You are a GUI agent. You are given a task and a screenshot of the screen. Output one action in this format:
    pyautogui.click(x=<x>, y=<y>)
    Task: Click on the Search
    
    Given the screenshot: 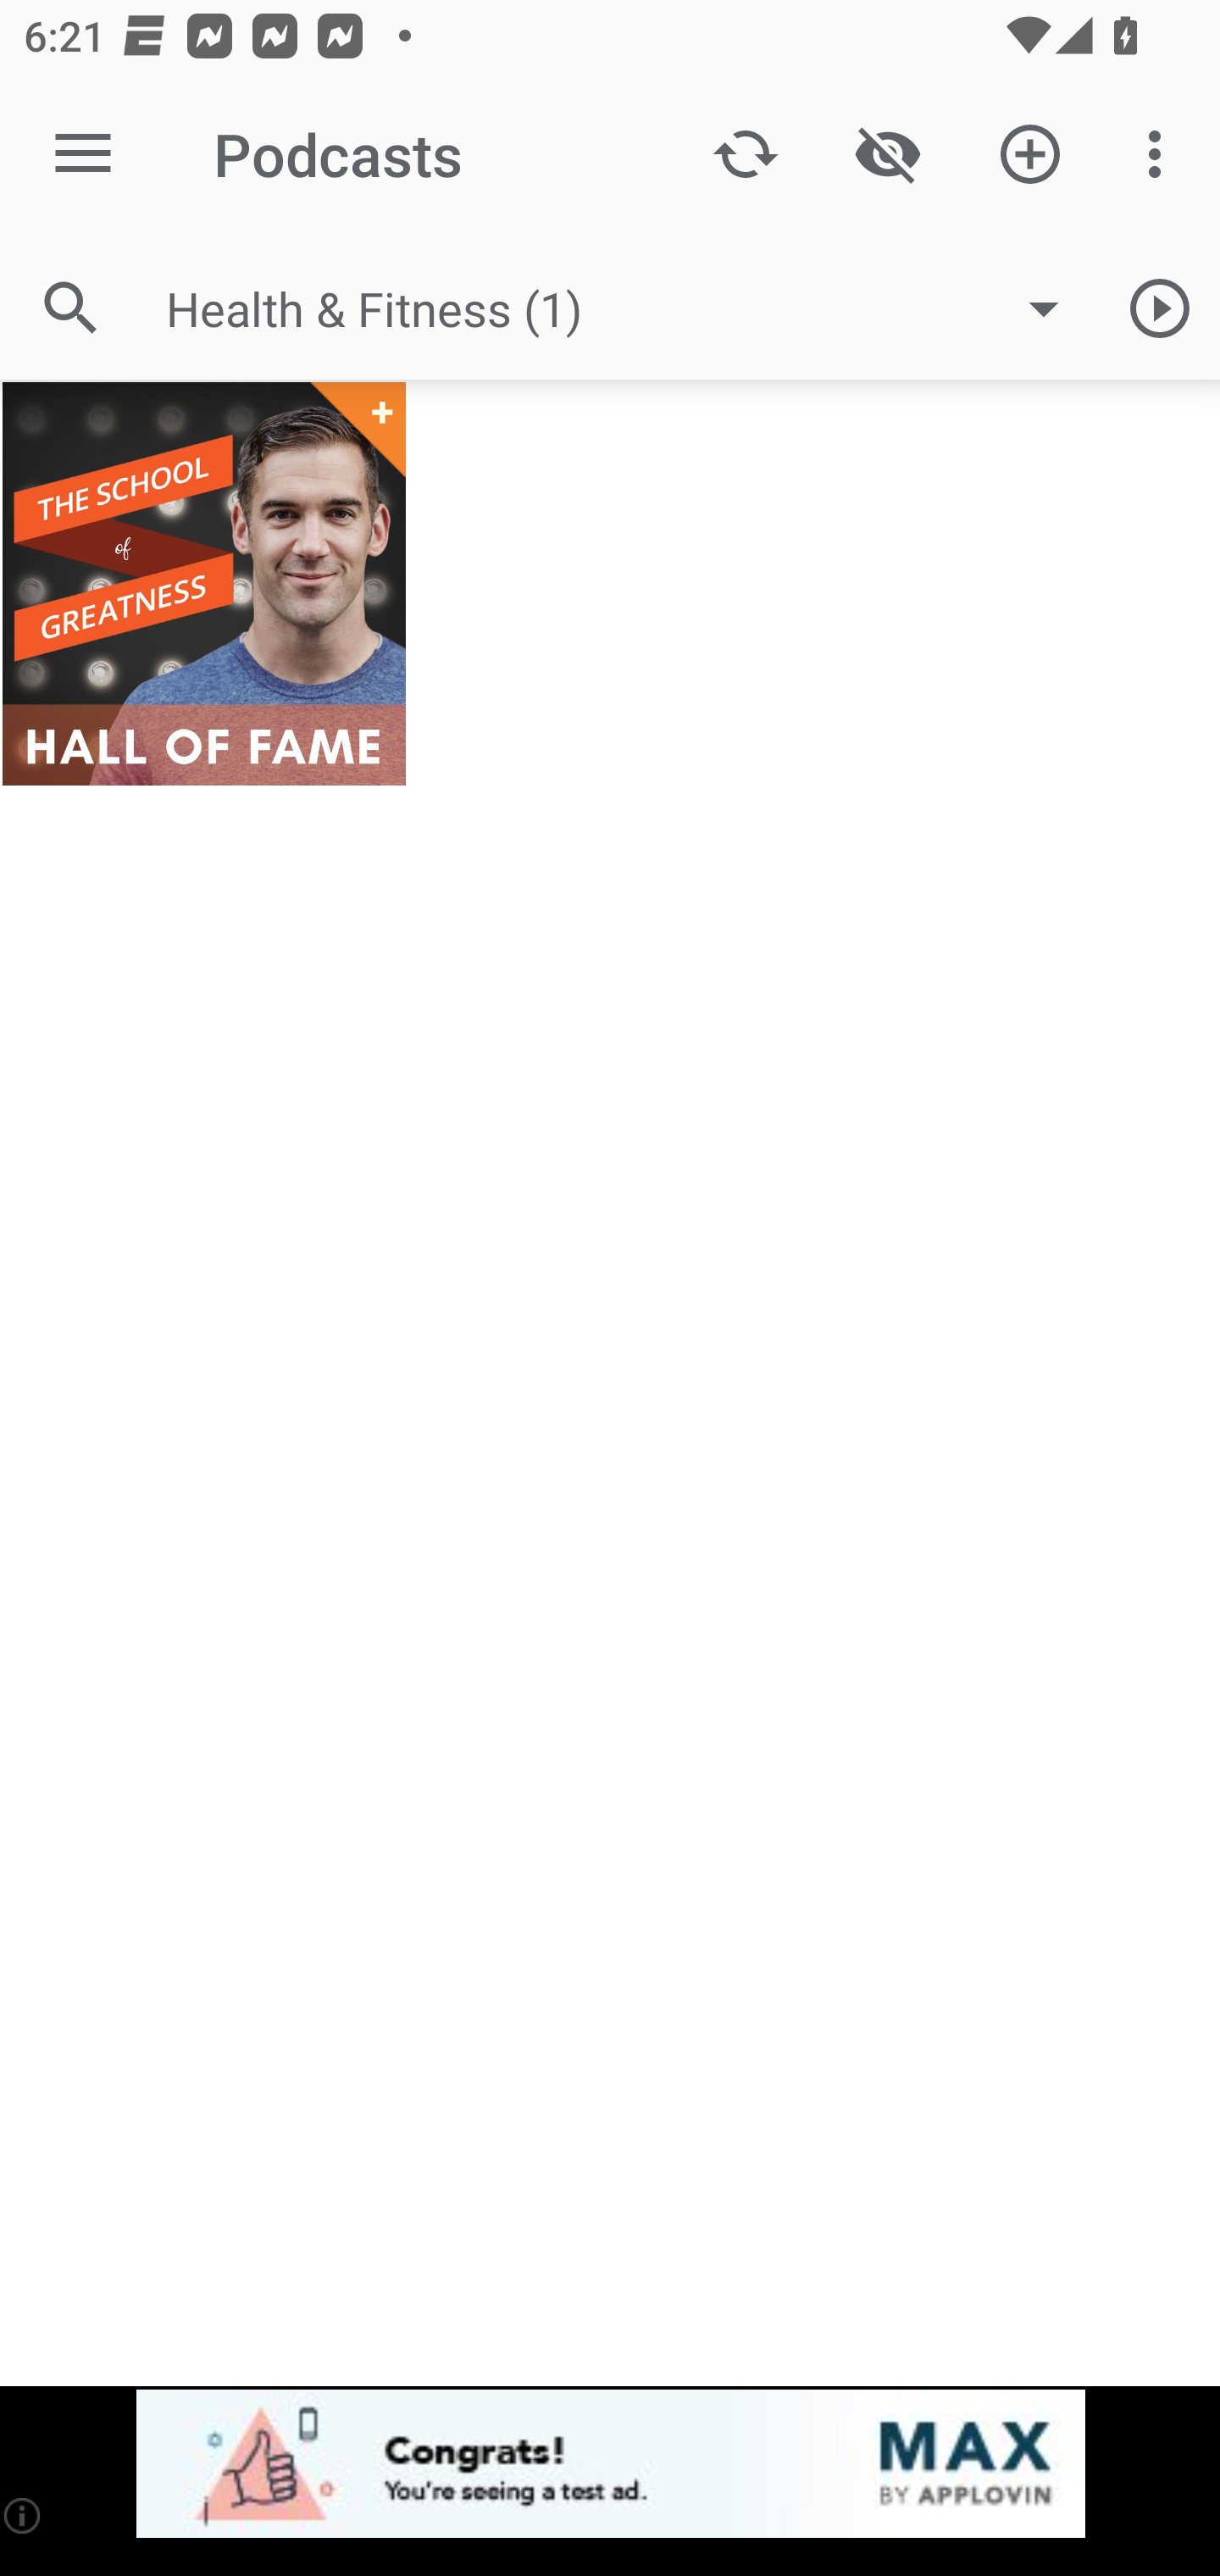 What is the action you would take?
    pyautogui.click(x=71, y=307)
    